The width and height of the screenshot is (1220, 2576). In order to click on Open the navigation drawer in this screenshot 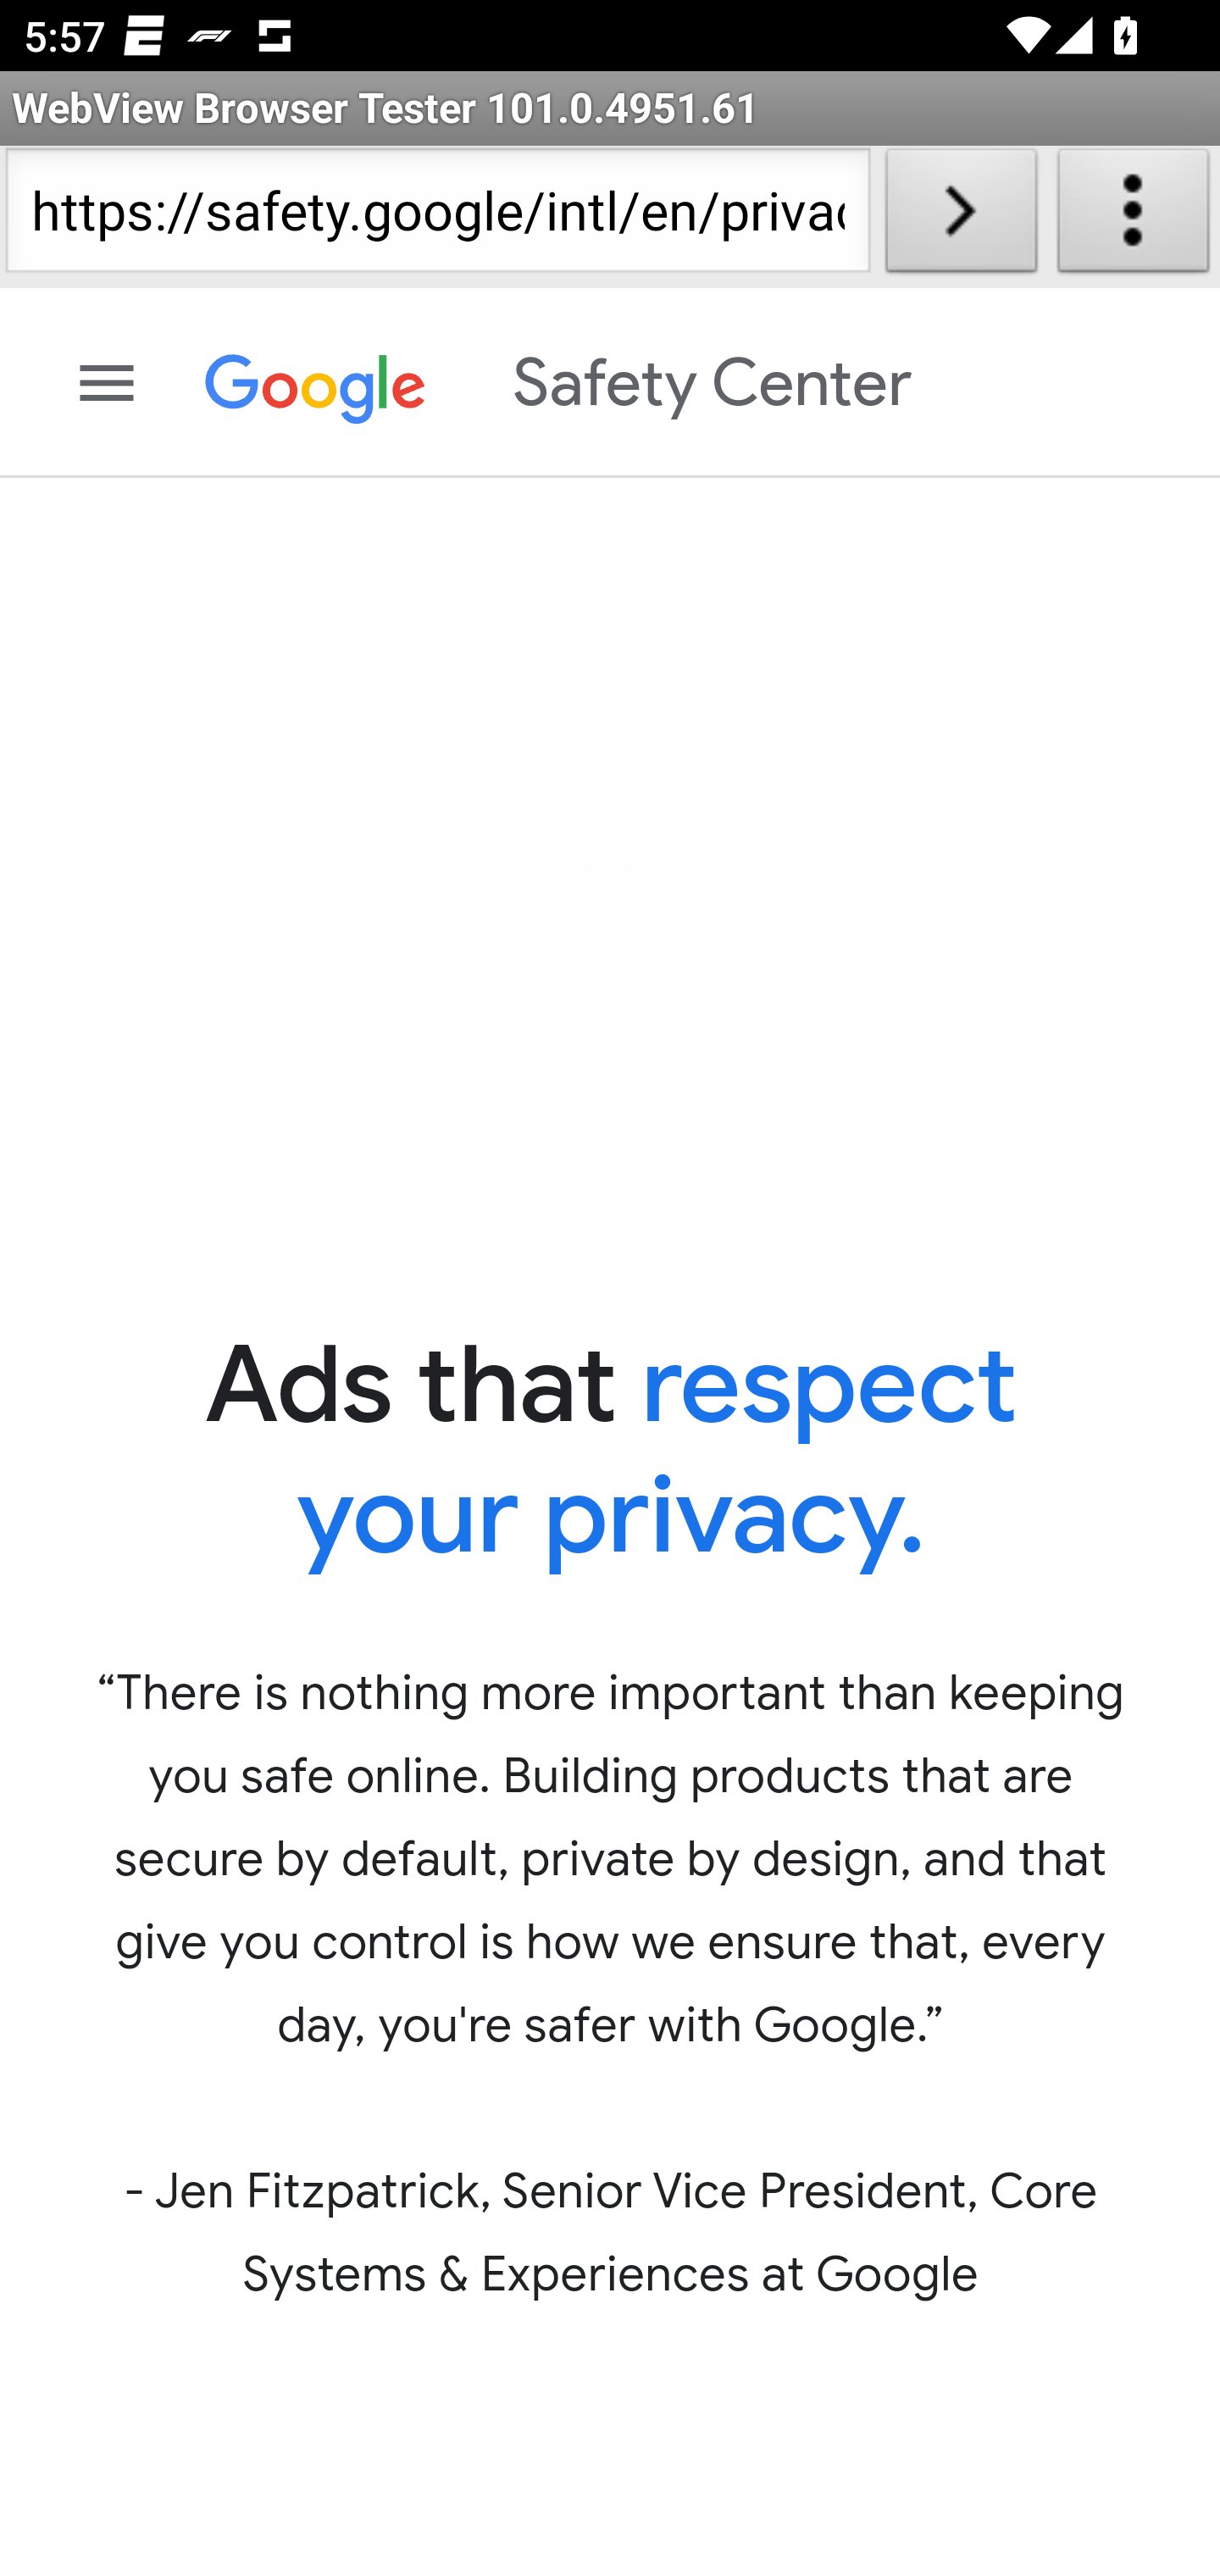, I will do `click(108, 383)`.